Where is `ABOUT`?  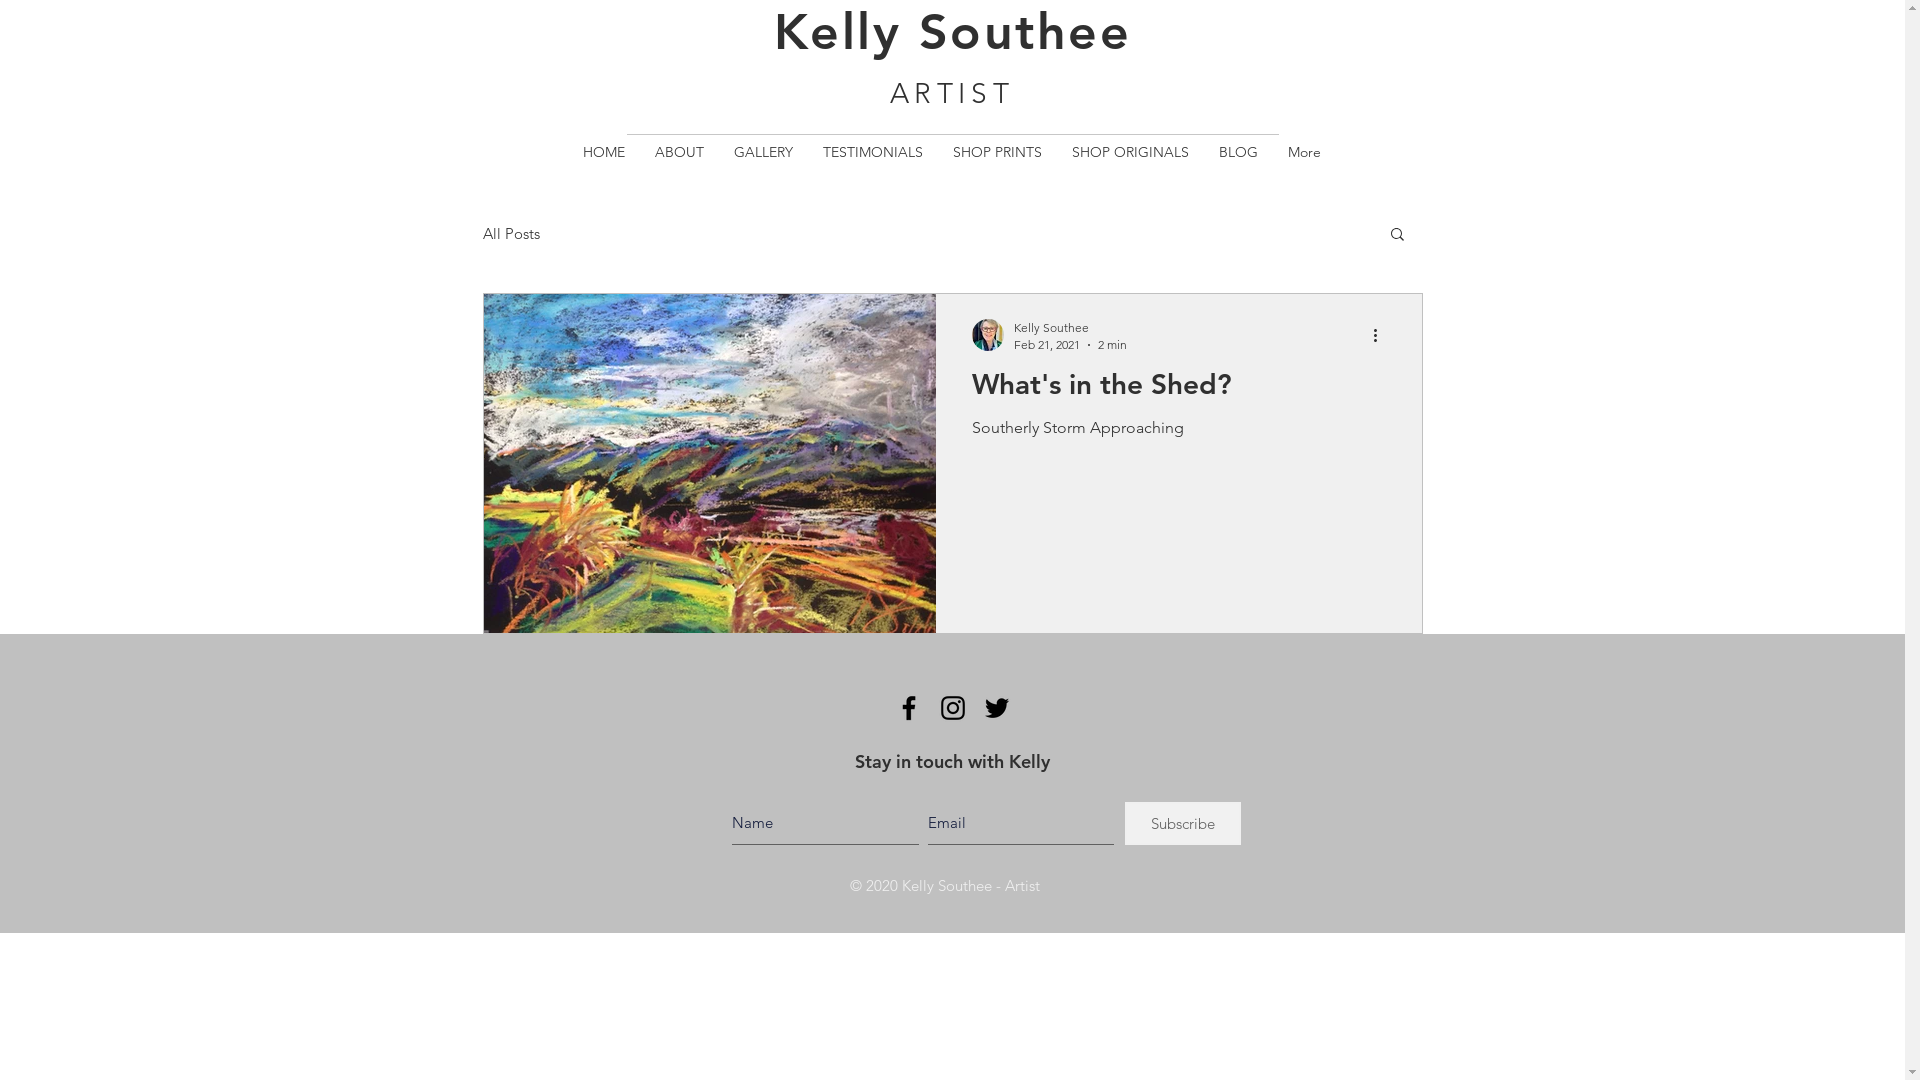 ABOUT is located at coordinates (680, 168).